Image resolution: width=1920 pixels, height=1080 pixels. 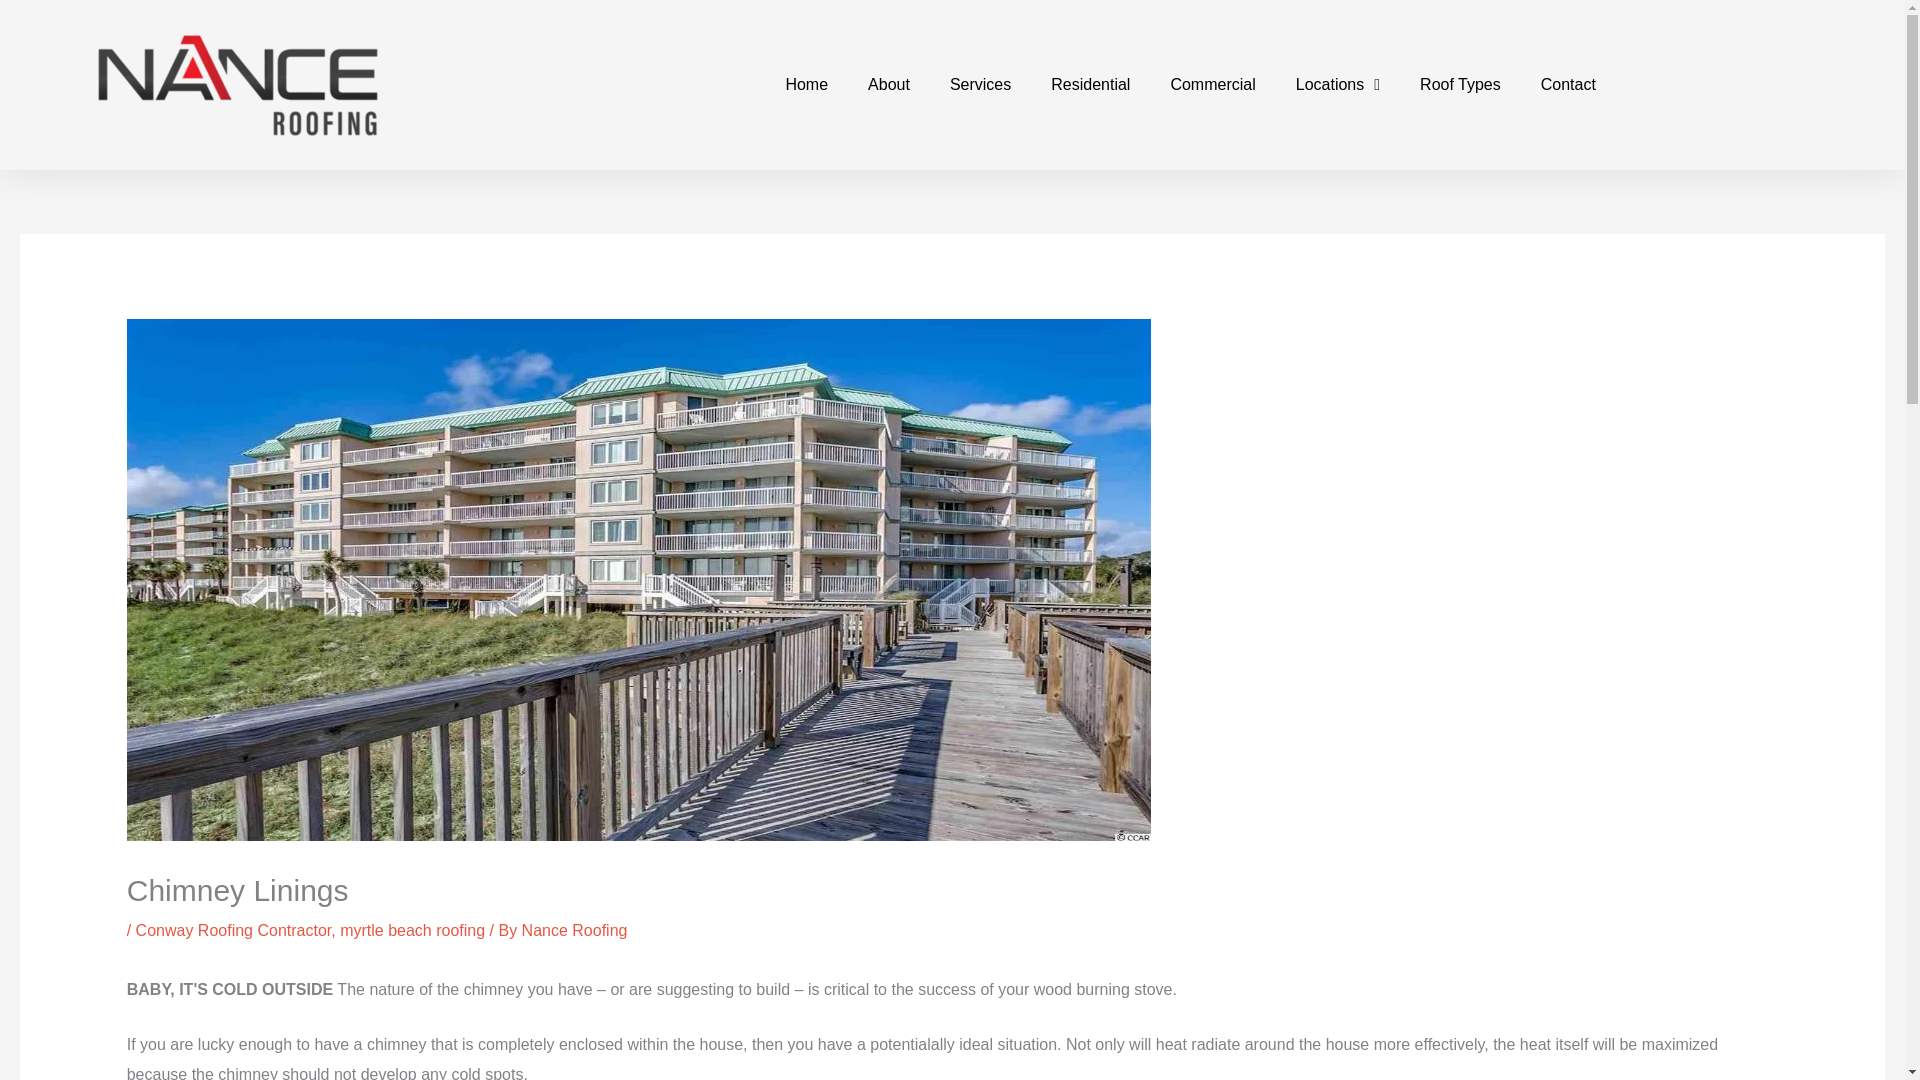 What do you see at coordinates (980, 84) in the screenshot?
I see `Services` at bounding box center [980, 84].